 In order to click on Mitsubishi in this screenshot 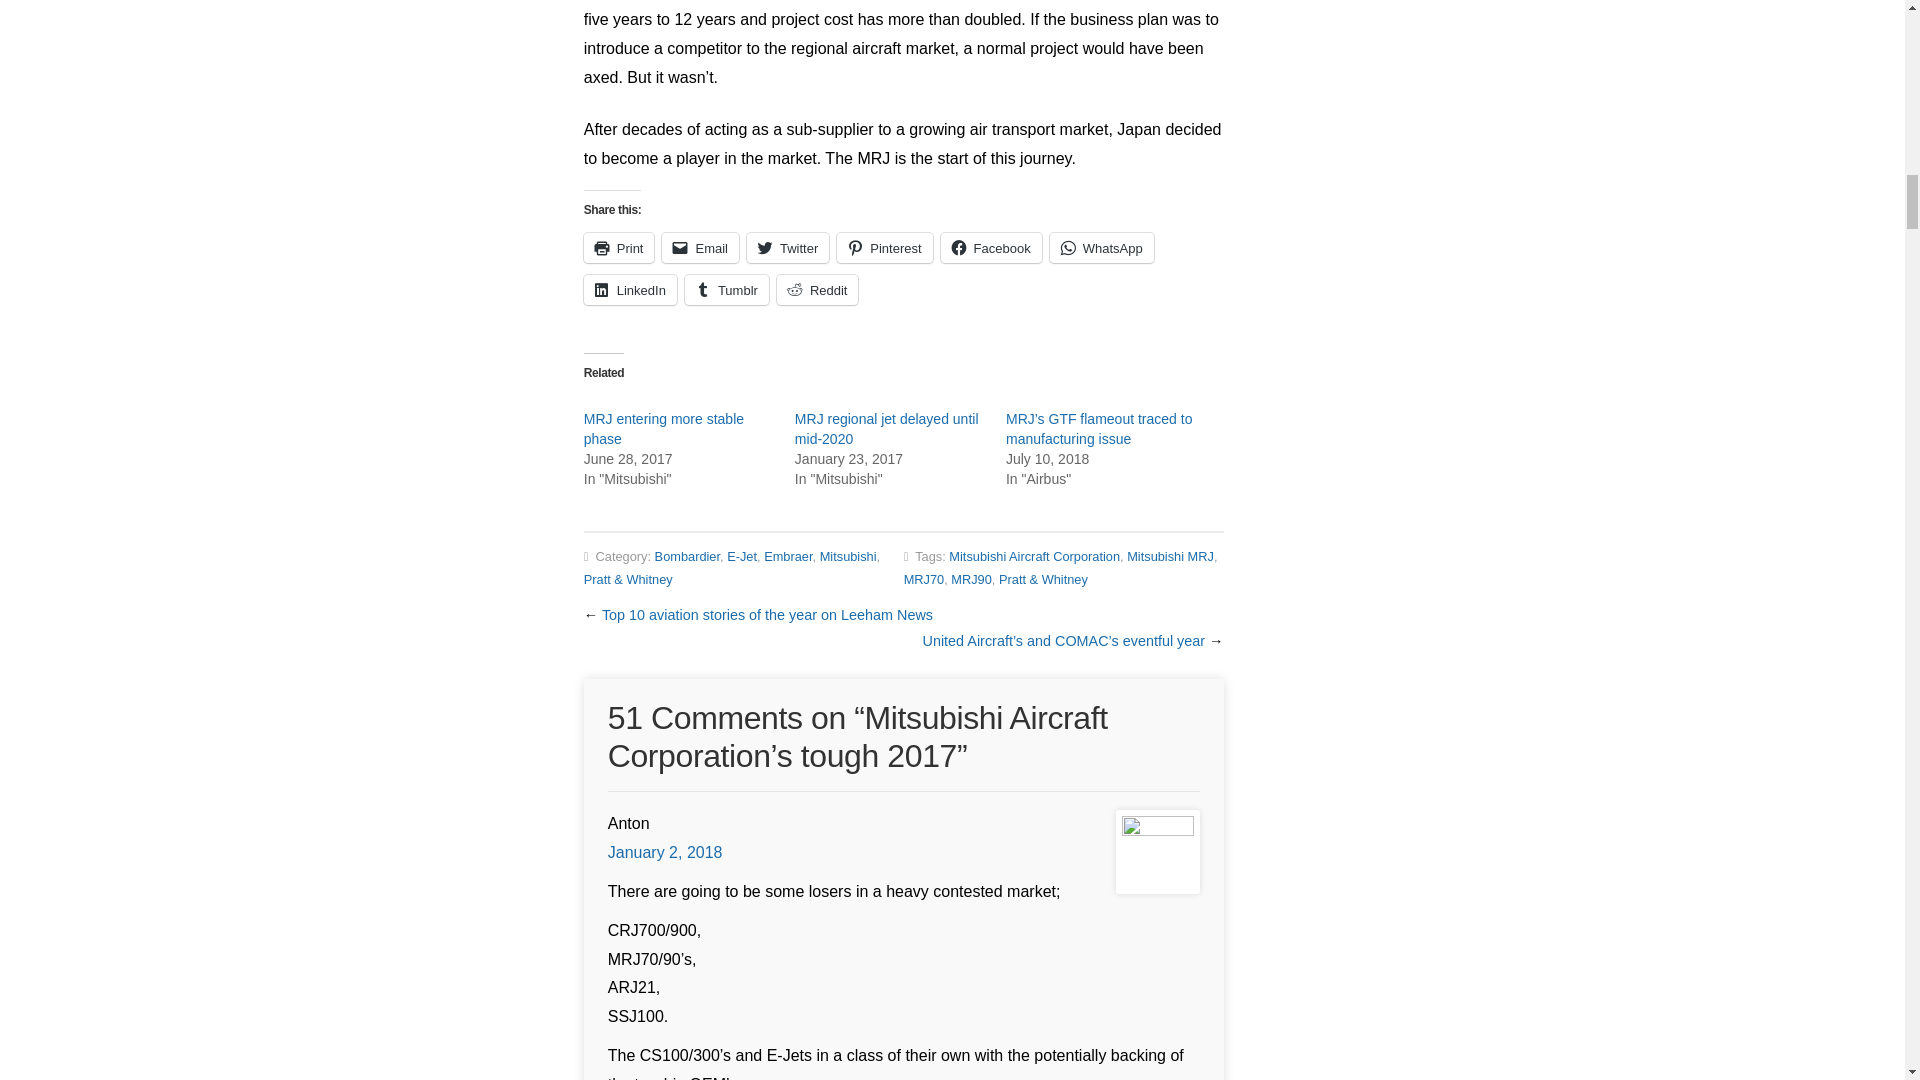, I will do `click(848, 556)`.